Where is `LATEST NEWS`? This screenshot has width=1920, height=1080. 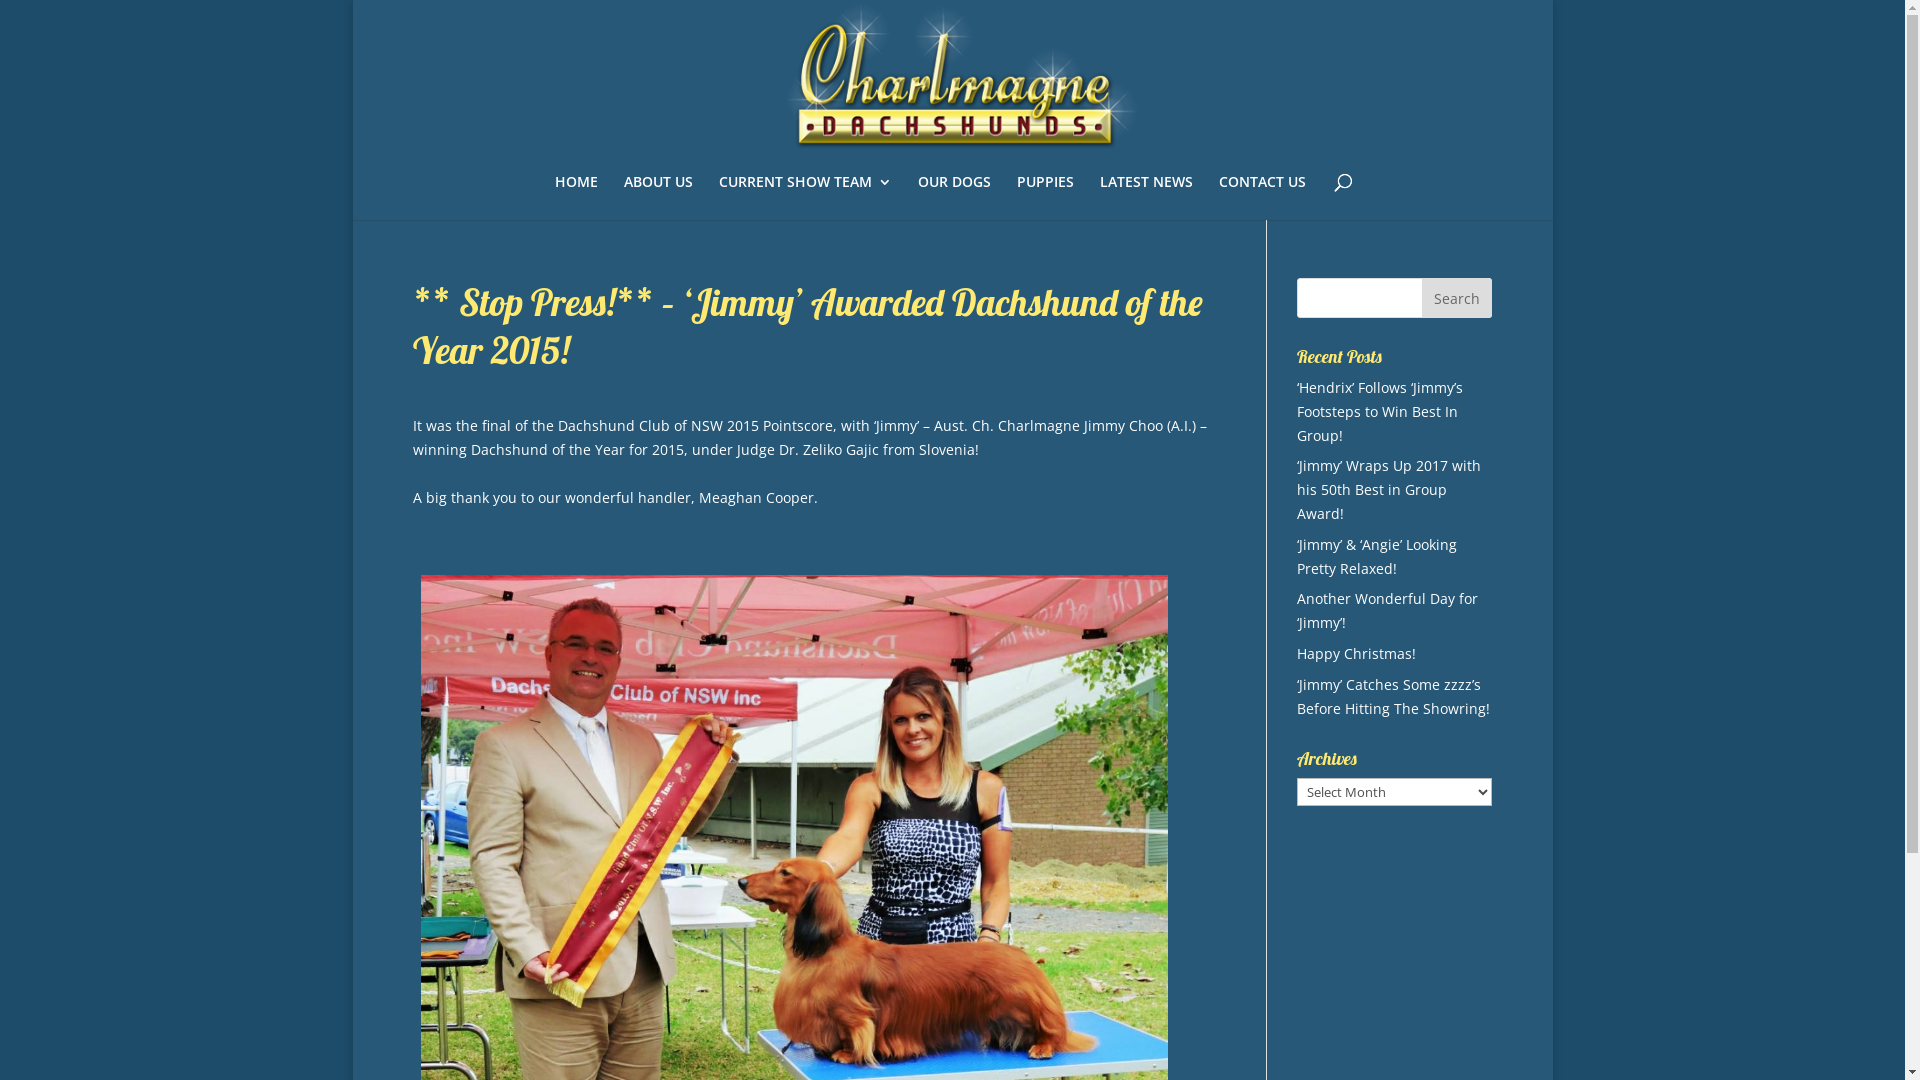 LATEST NEWS is located at coordinates (1146, 198).